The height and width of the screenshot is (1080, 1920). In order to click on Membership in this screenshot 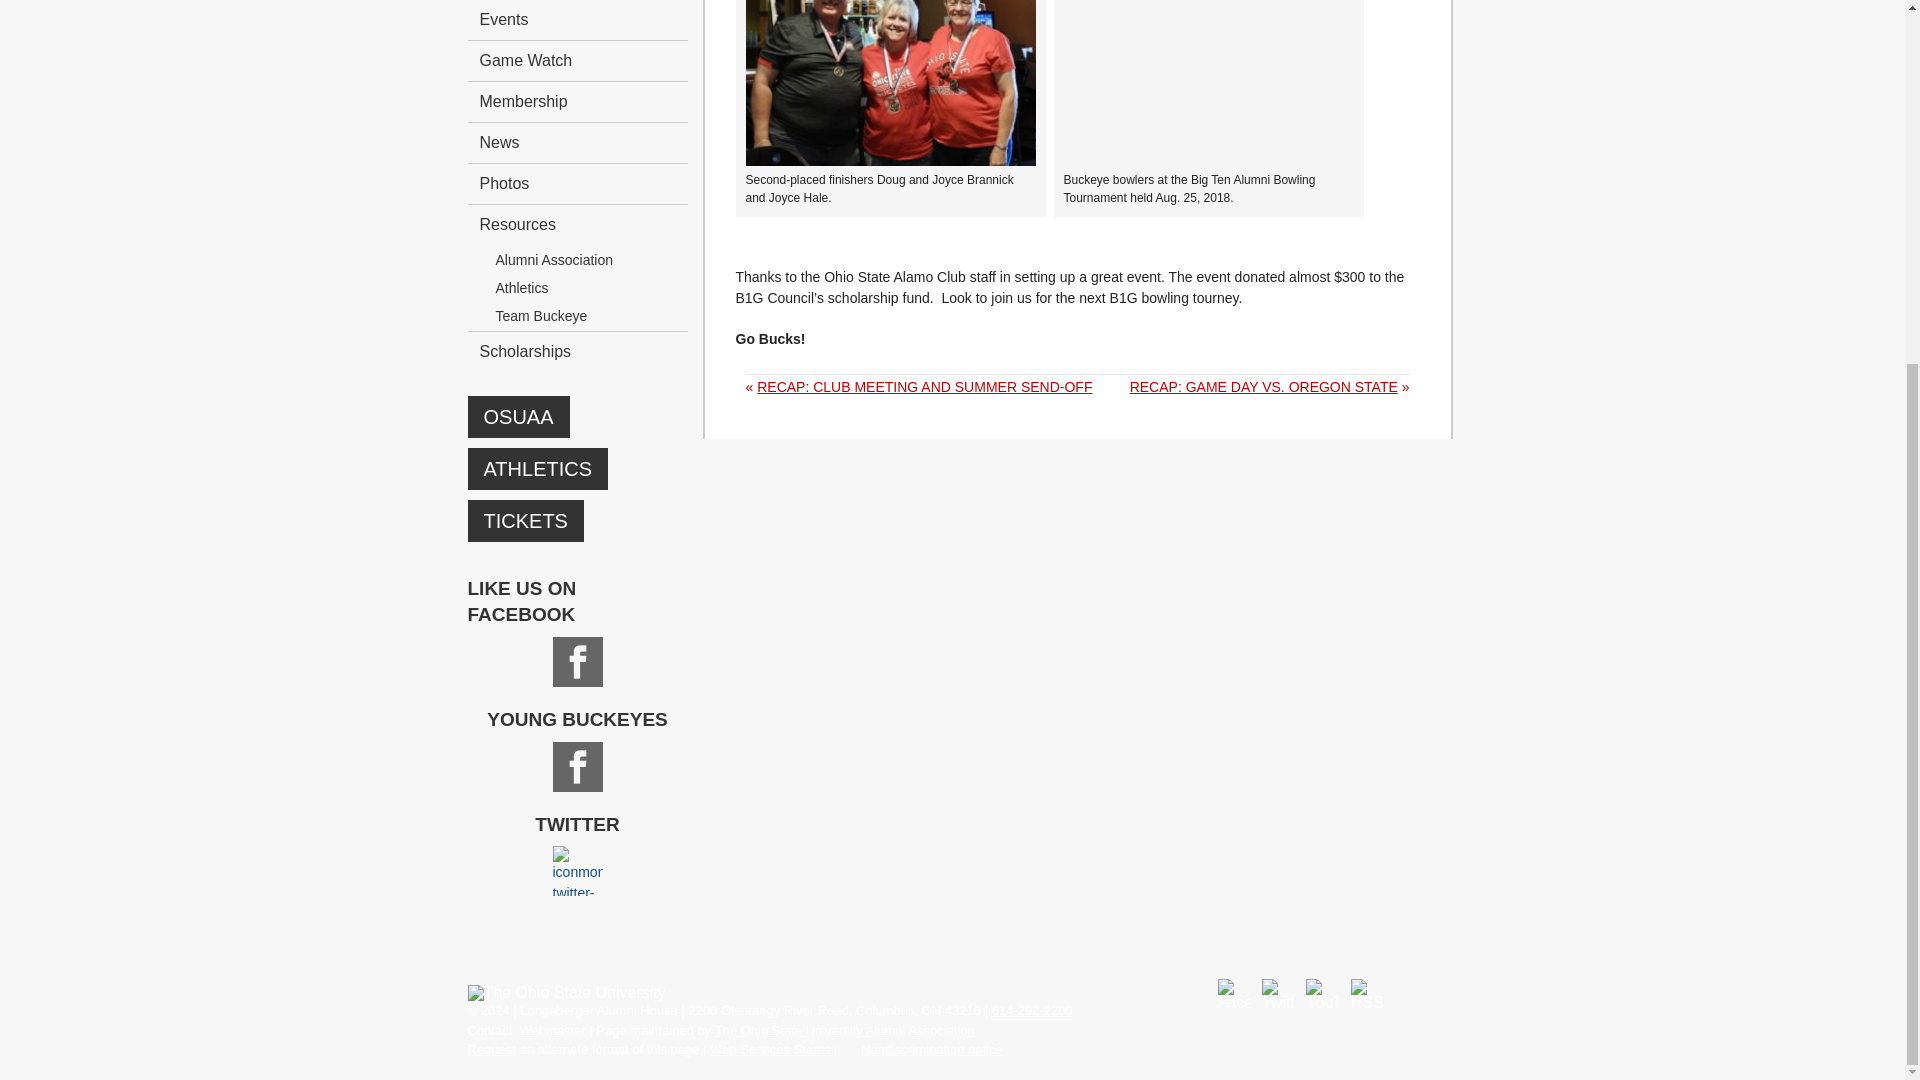, I will do `click(578, 102)`.